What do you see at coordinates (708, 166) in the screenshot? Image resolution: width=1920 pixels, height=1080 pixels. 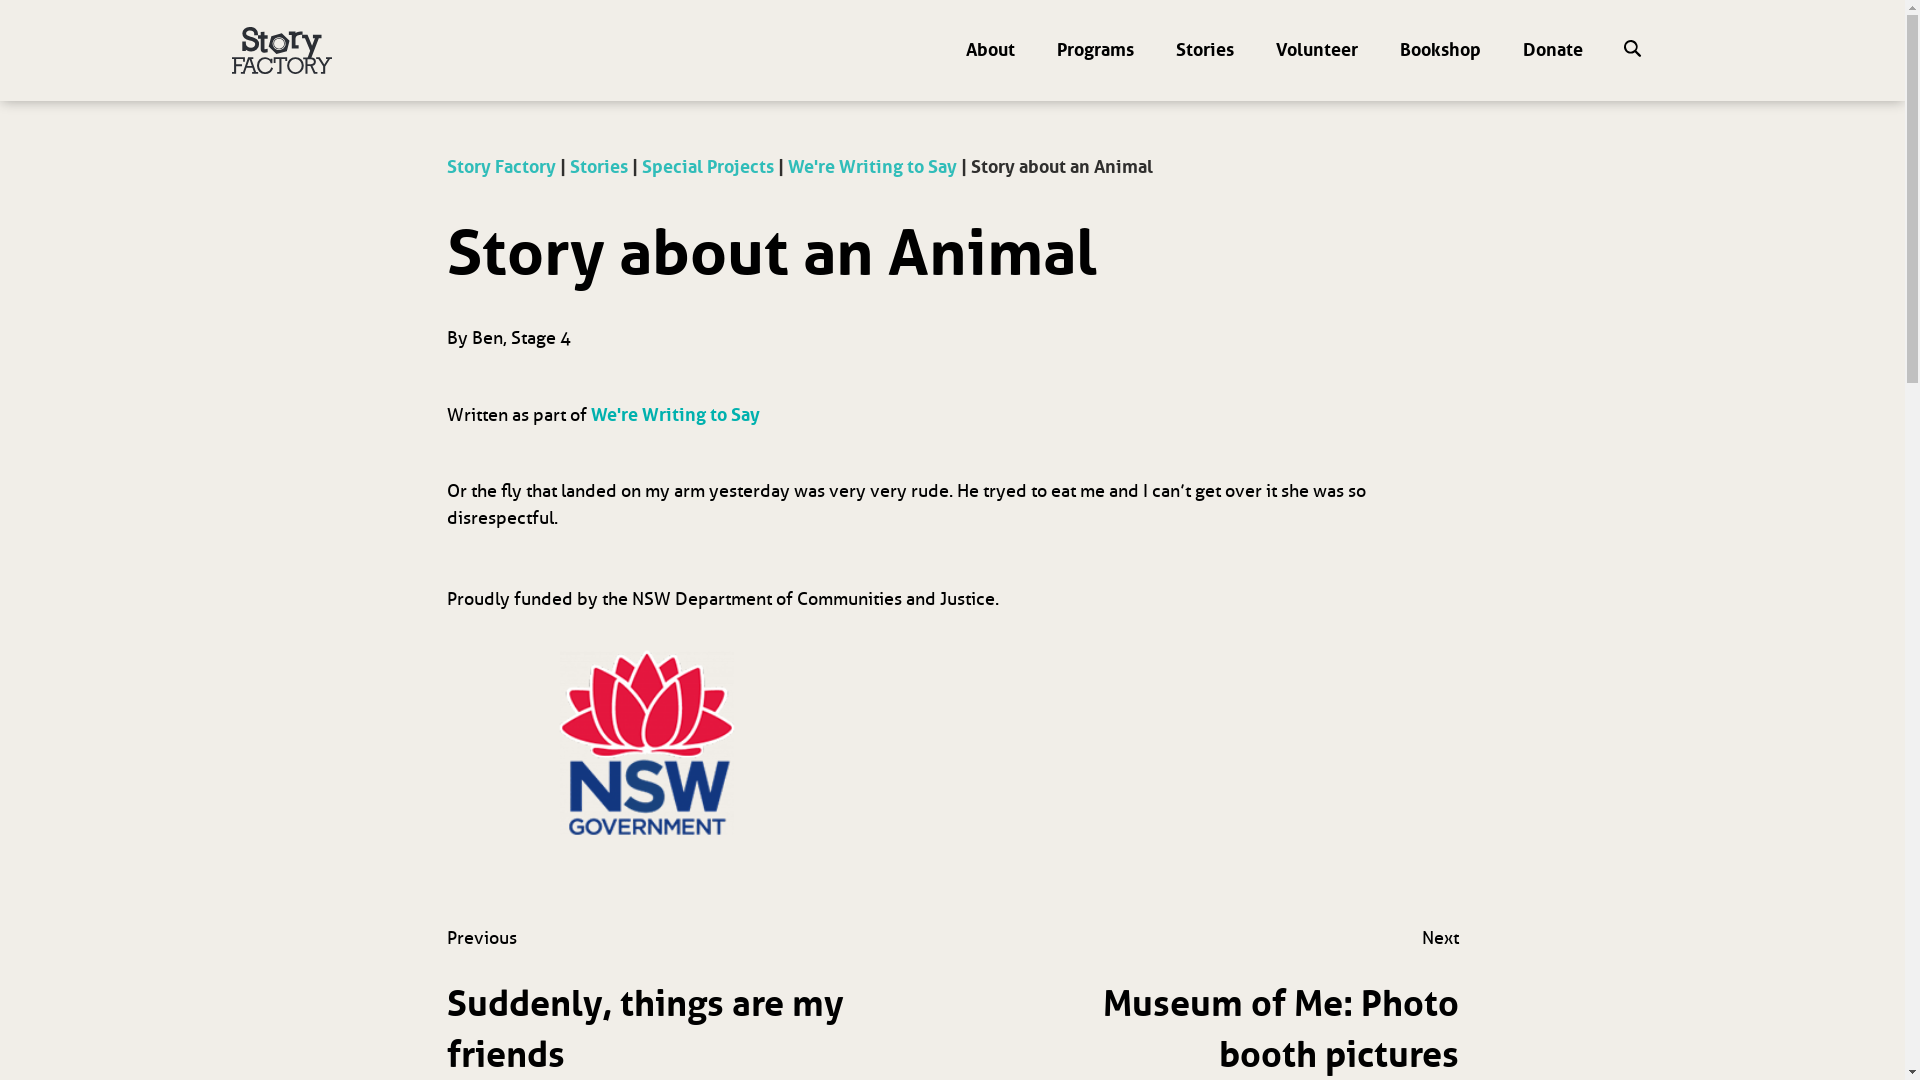 I see `Special Projects` at bounding box center [708, 166].